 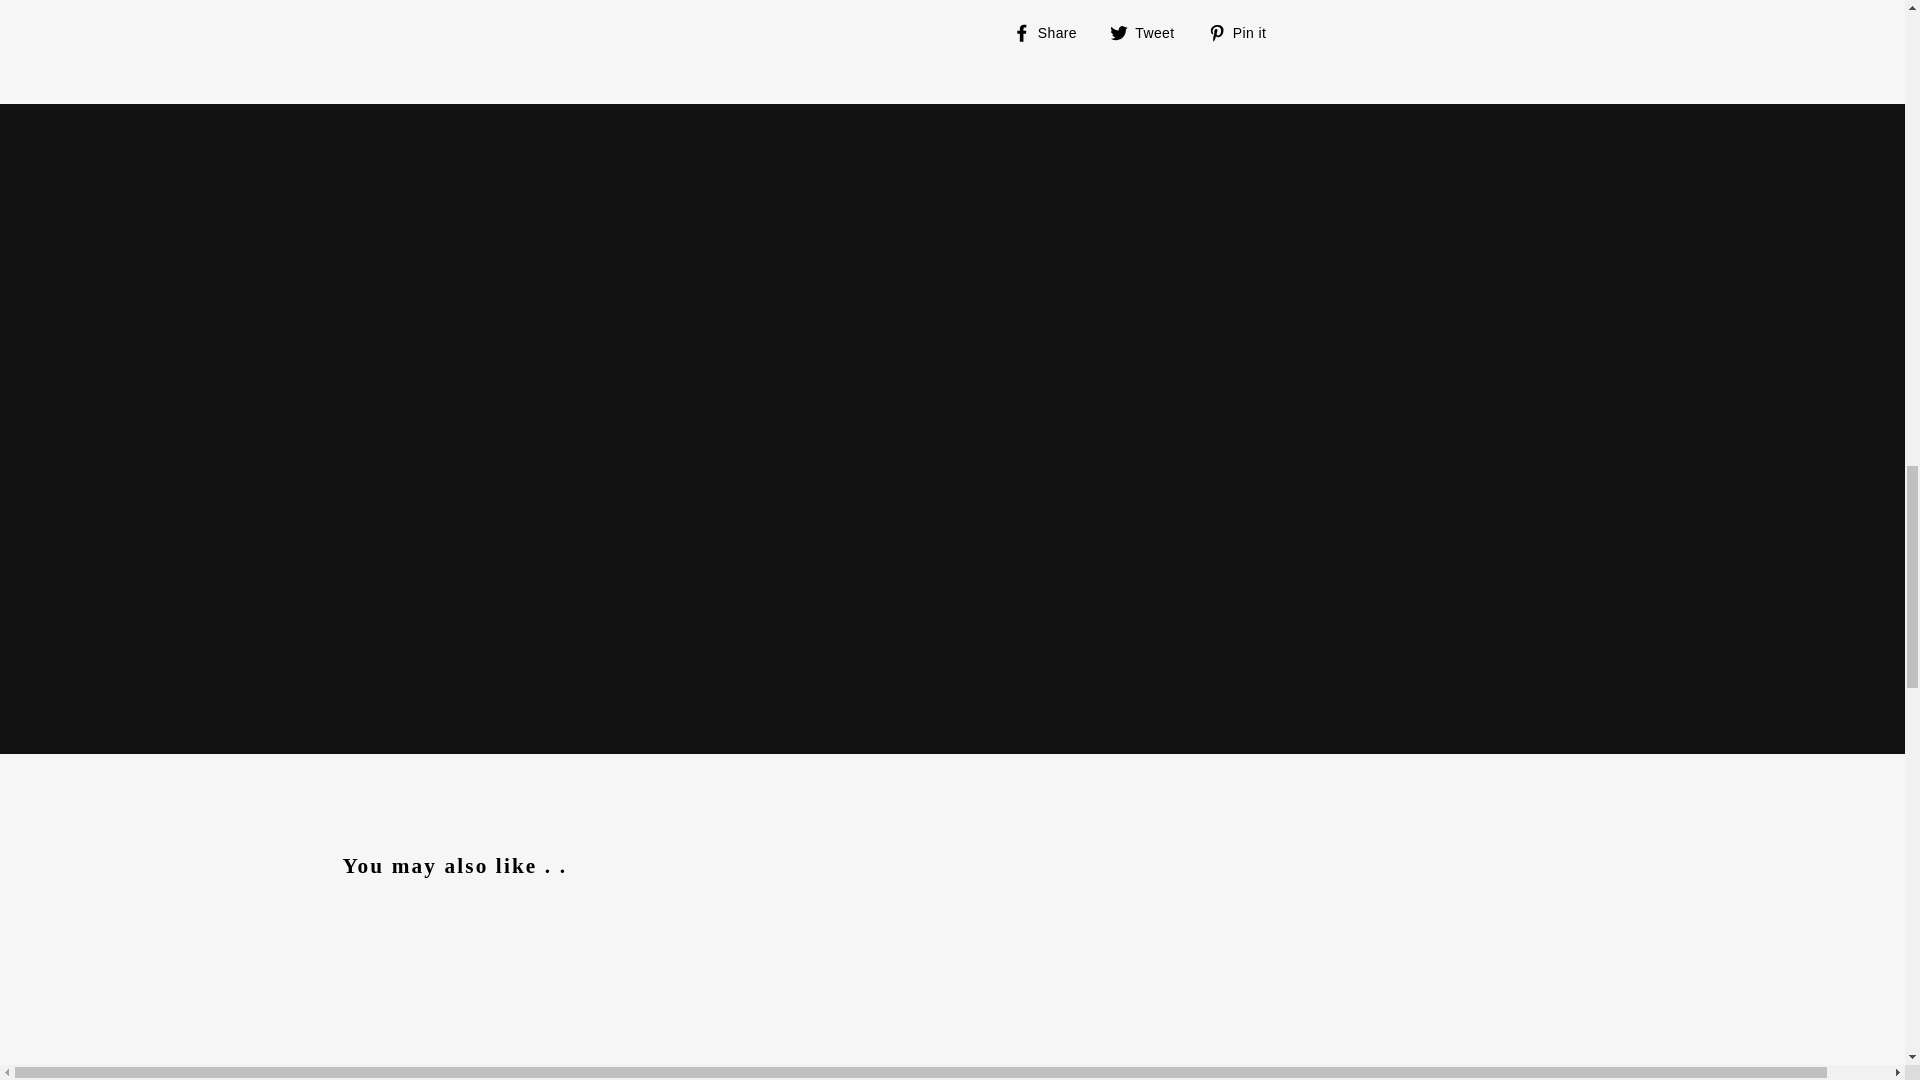 What do you see at coordinates (1052, 32) in the screenshot?
I see `Share on Facebook` at bounding box center [1052, 32].